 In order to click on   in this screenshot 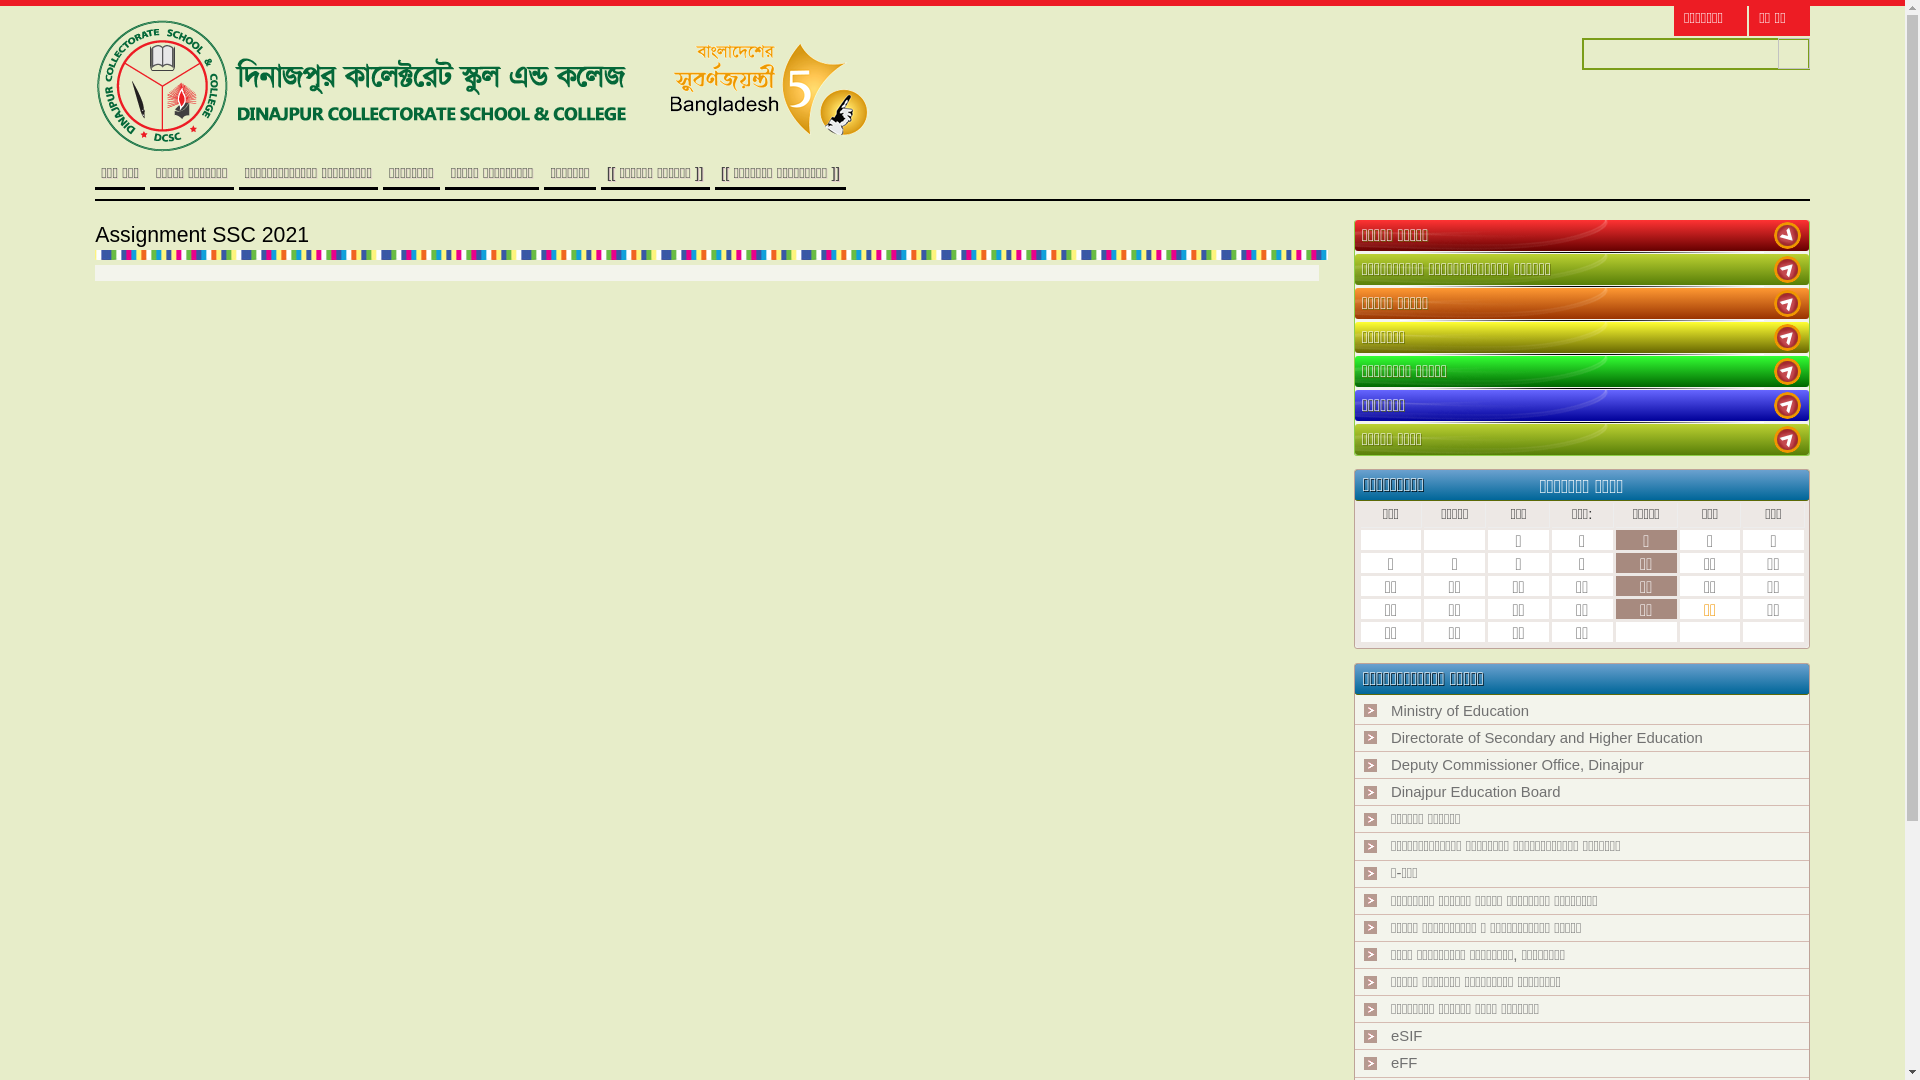, I will do `click(1788, 236)`.